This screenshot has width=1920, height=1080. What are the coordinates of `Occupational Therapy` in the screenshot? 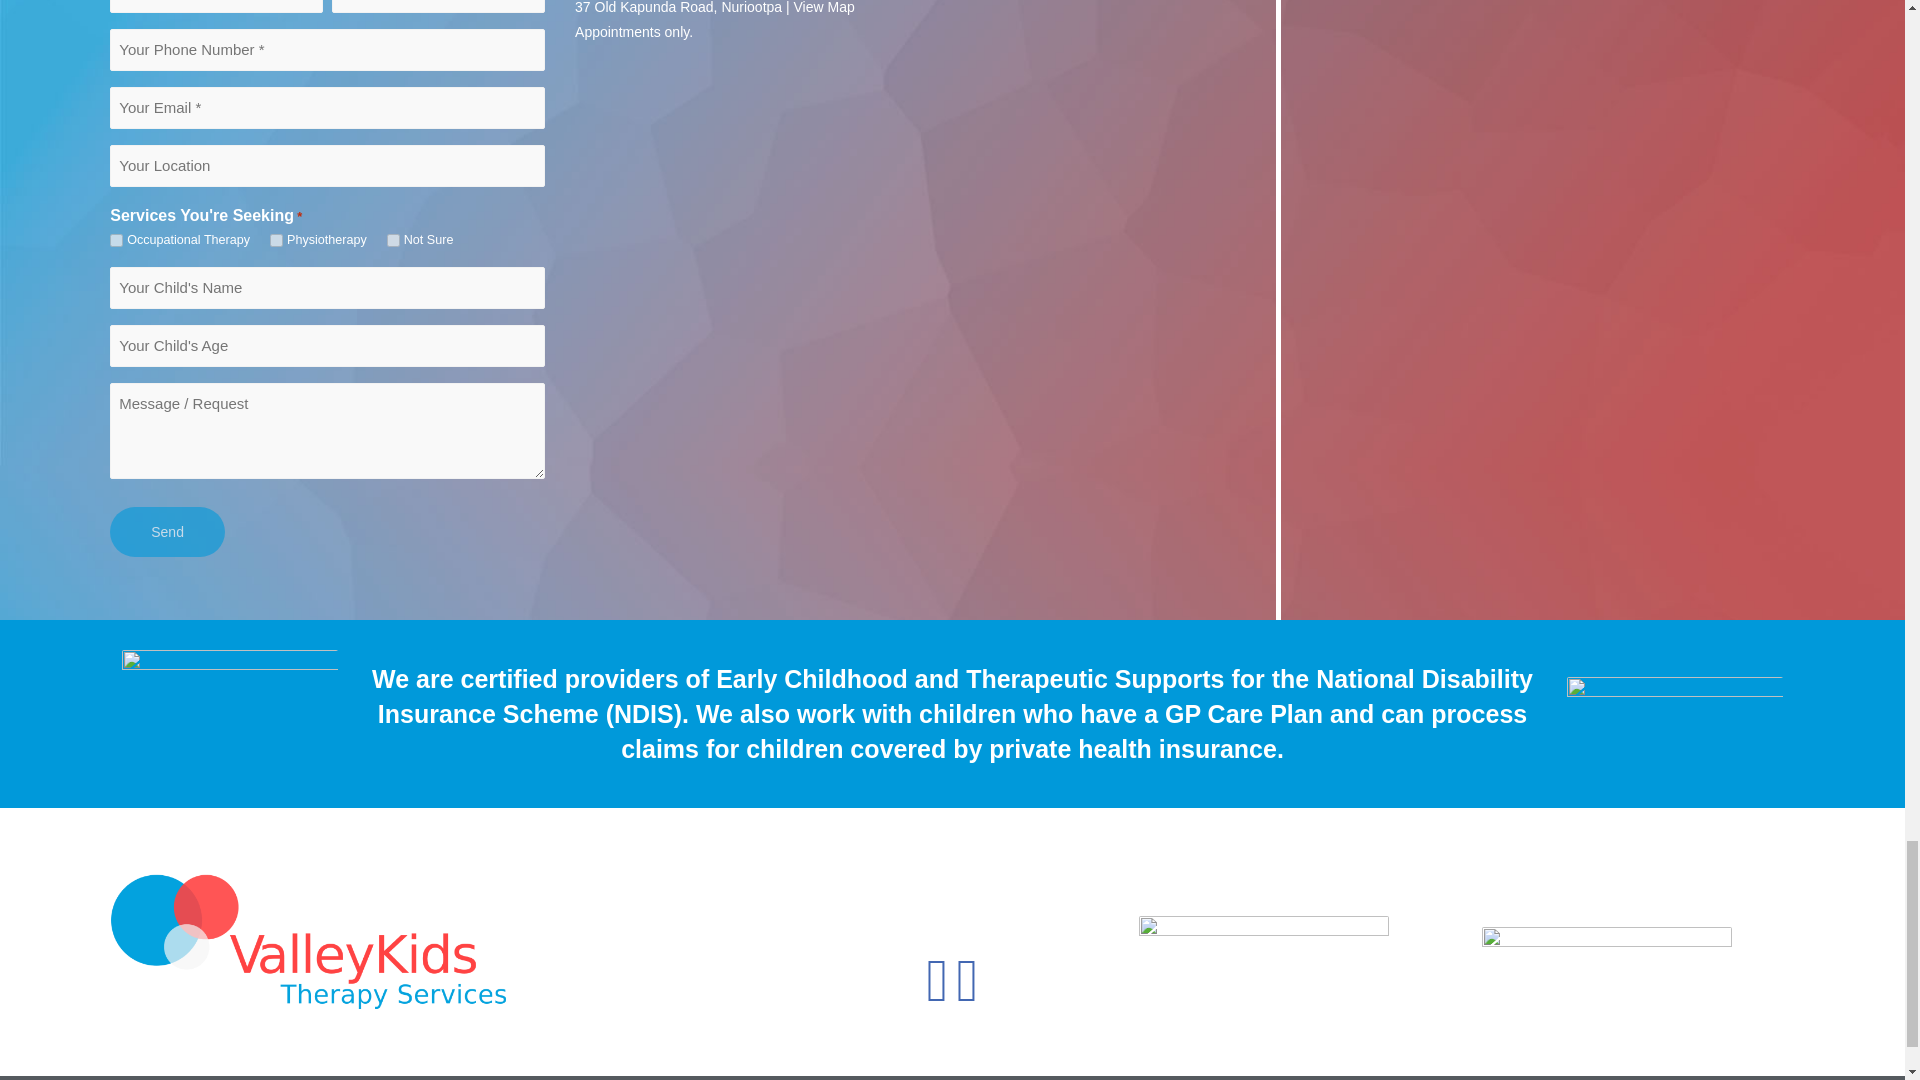 It's located at (116, 240).